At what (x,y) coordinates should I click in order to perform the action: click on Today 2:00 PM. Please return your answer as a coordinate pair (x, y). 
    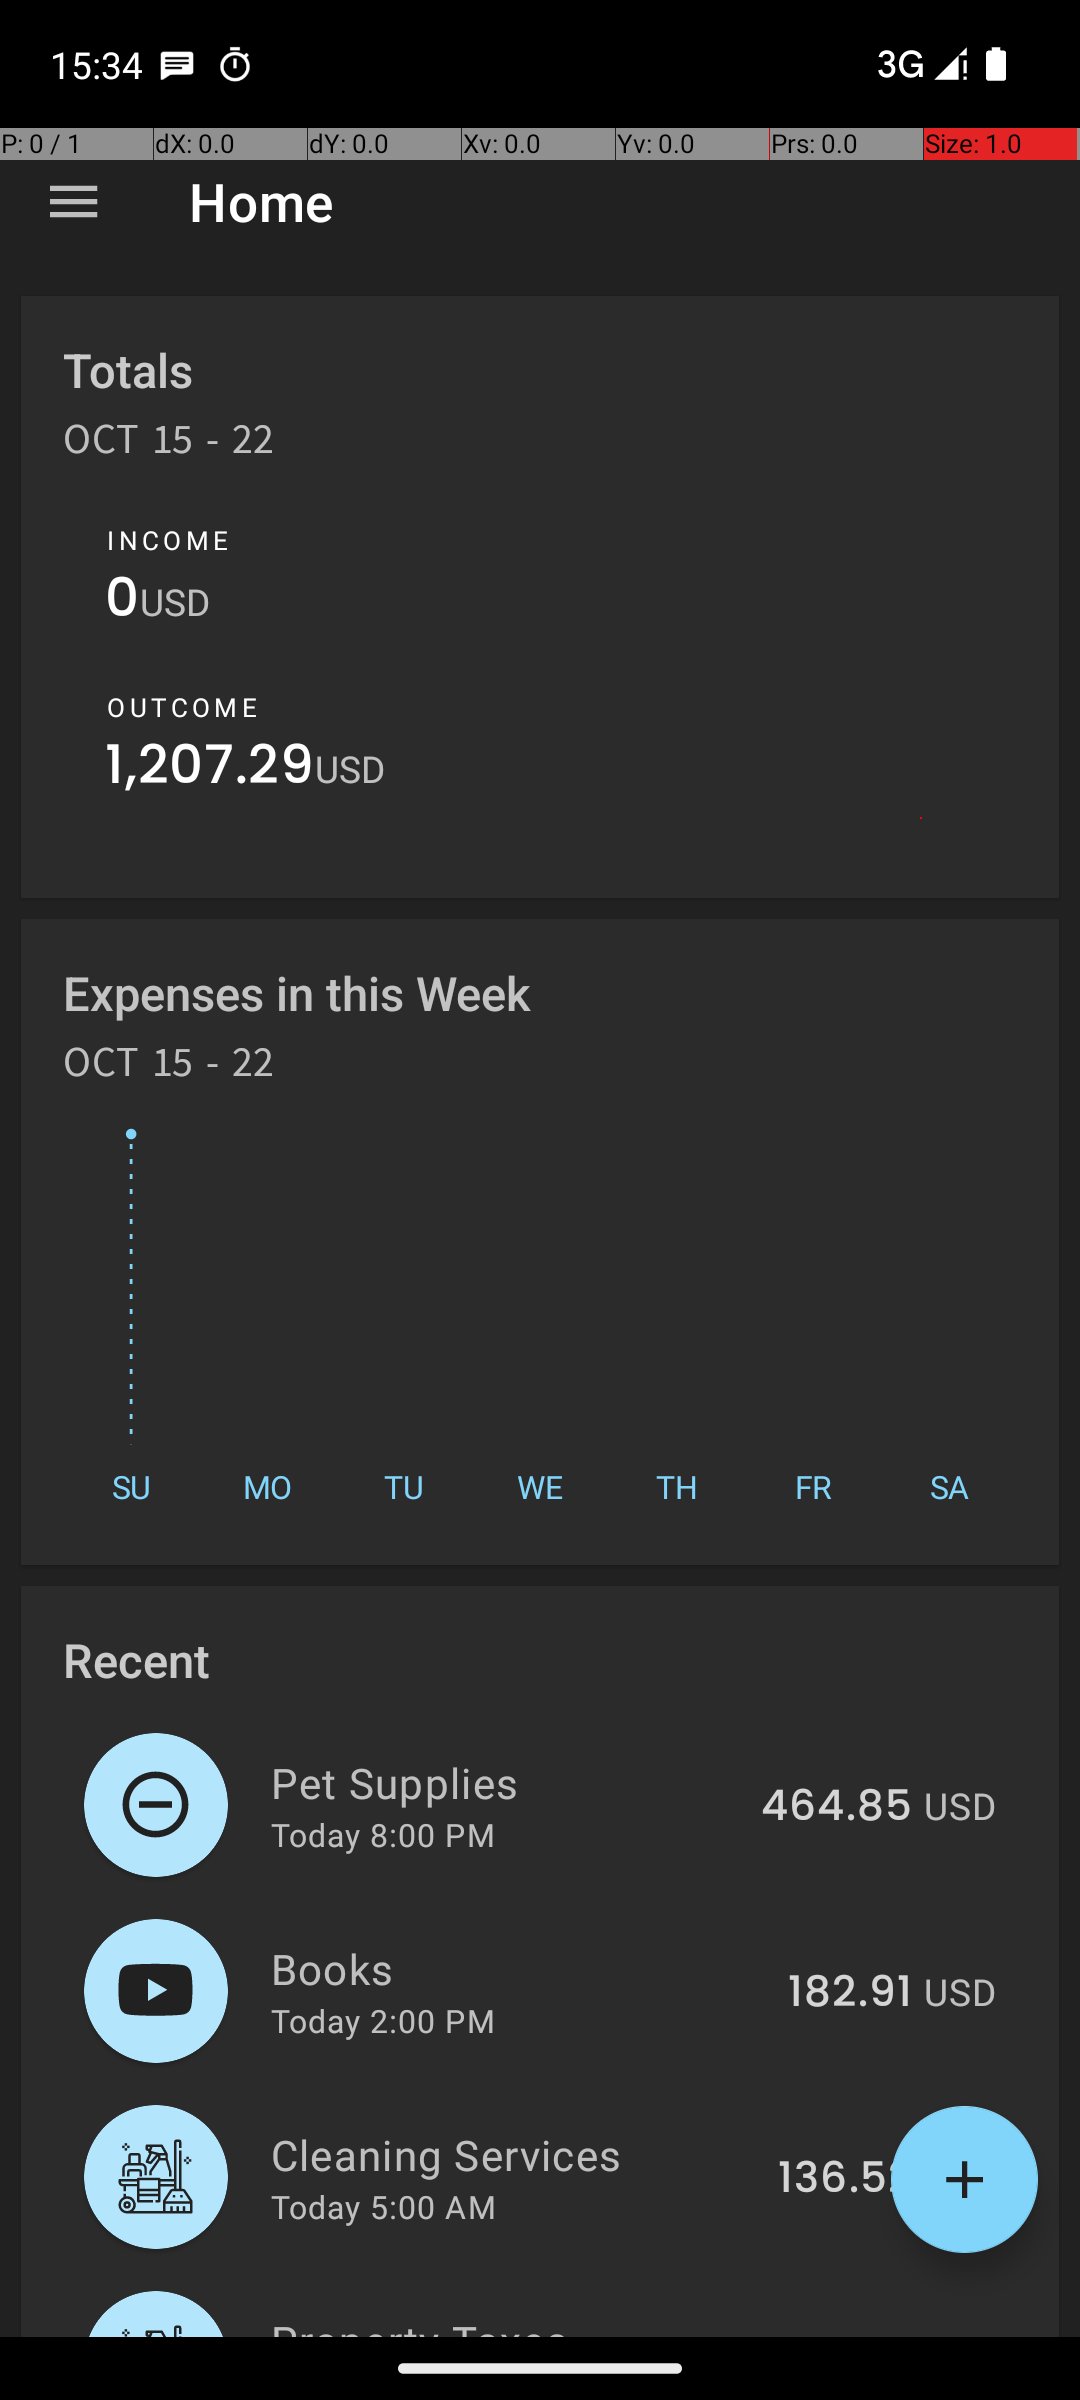
    Looking at the image, I should click on (383, 2020).